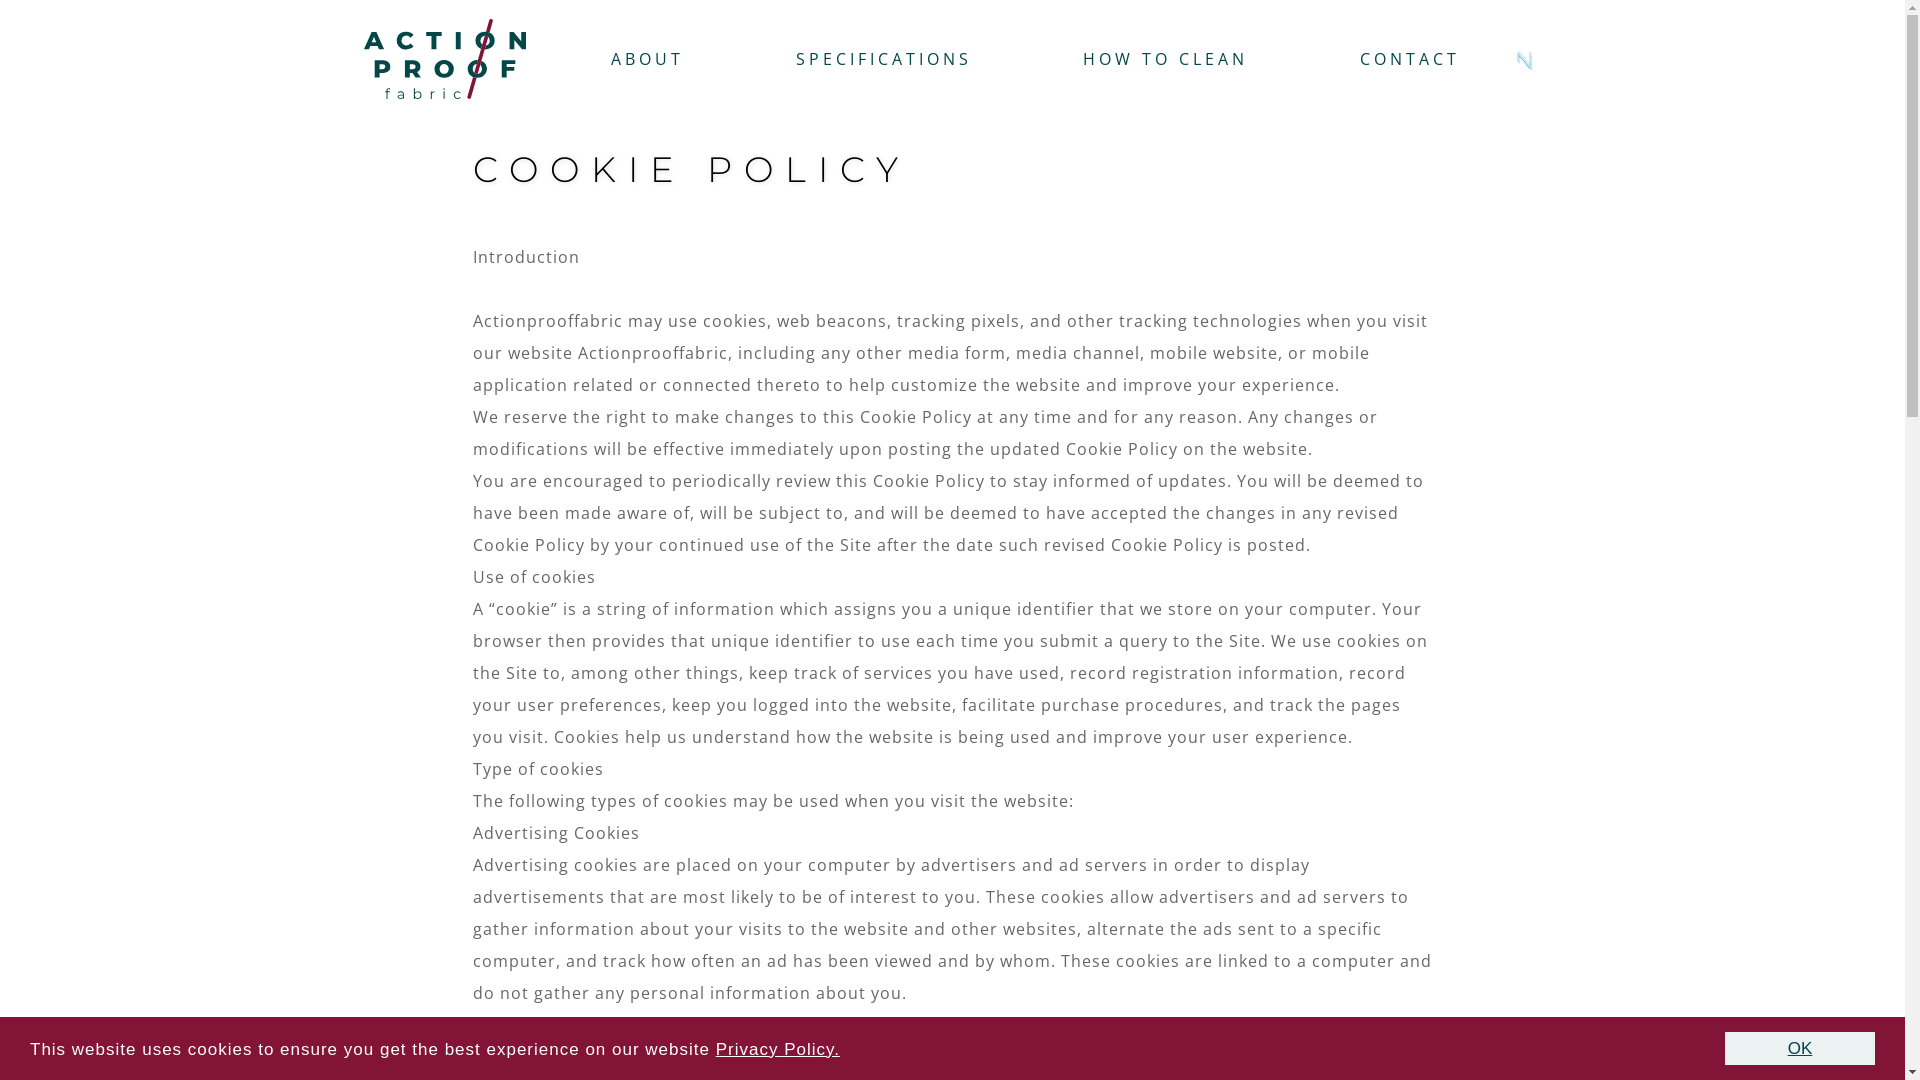  What do you see at coordinates (1800, 1048) in the screenshot?
I see `OK` at bounding box center [1800, 1048].